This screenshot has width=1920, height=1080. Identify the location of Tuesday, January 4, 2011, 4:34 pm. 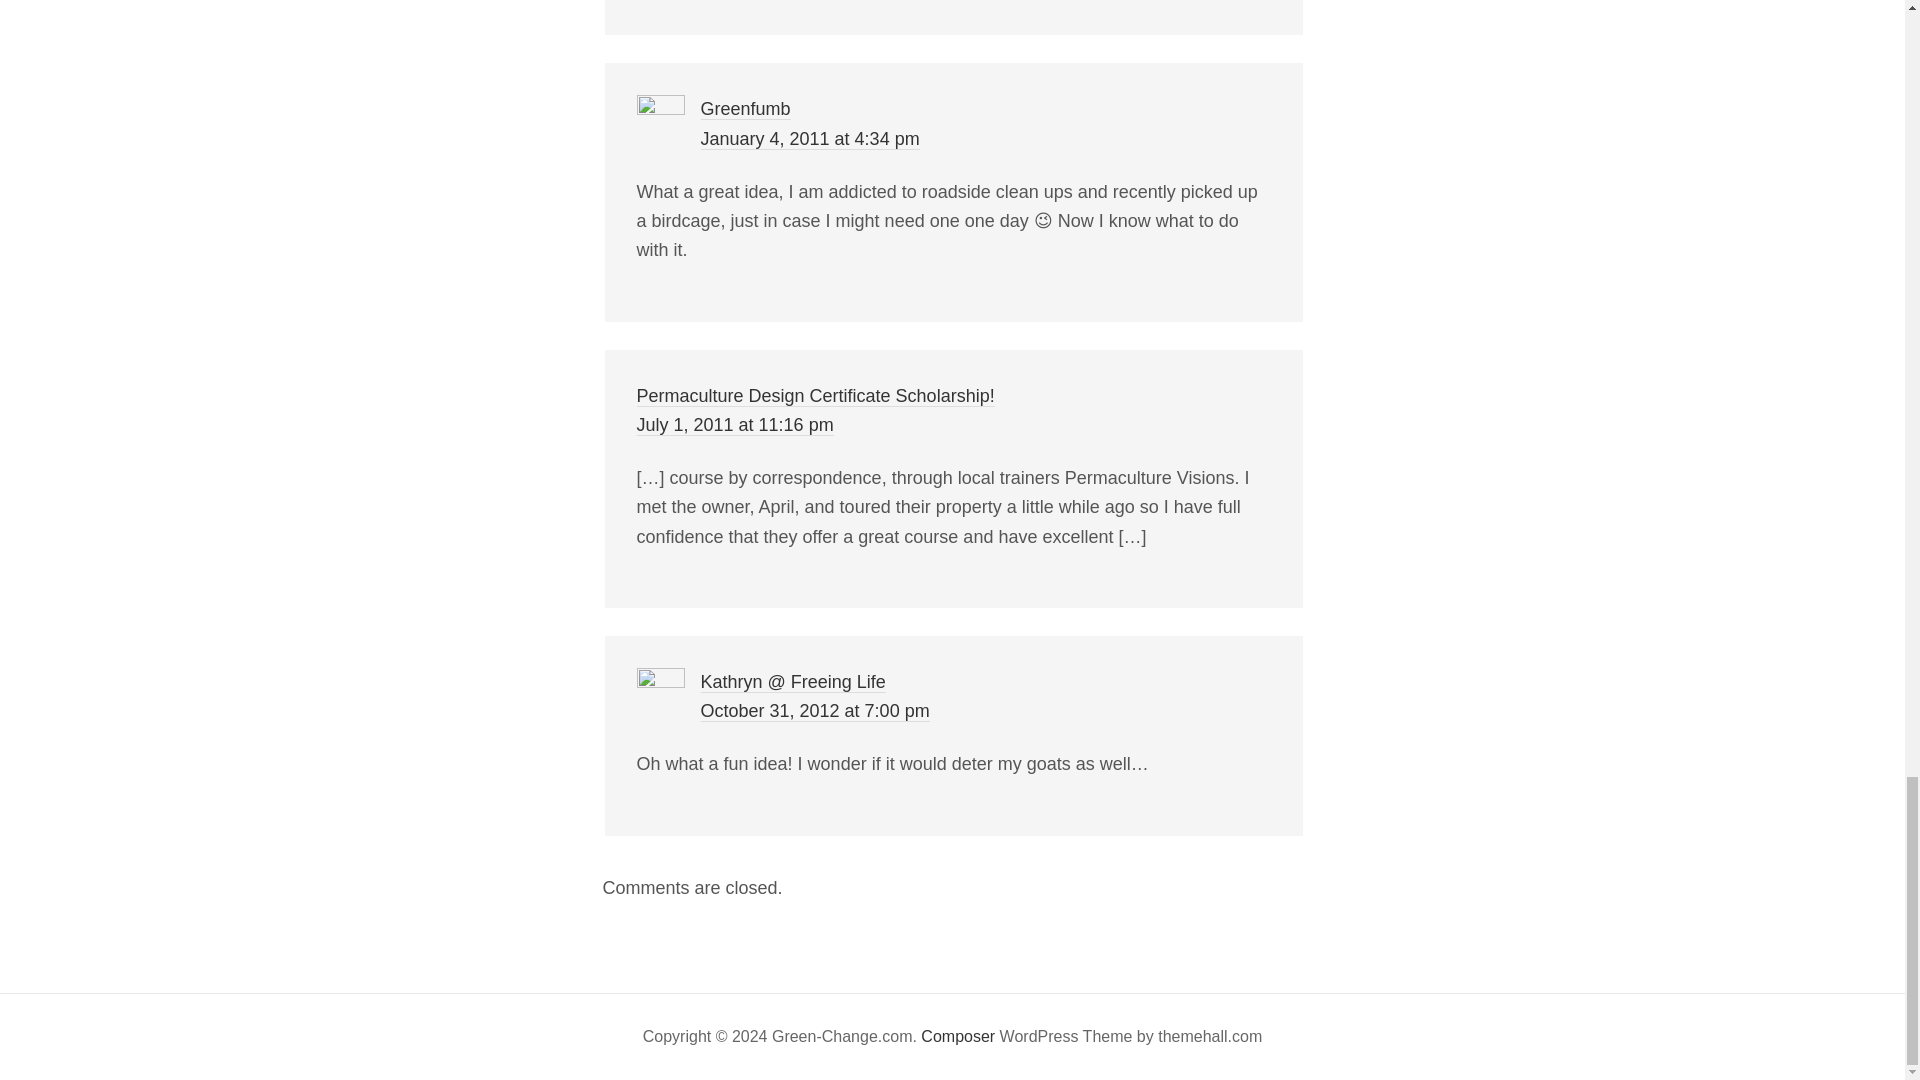
(810, 139).